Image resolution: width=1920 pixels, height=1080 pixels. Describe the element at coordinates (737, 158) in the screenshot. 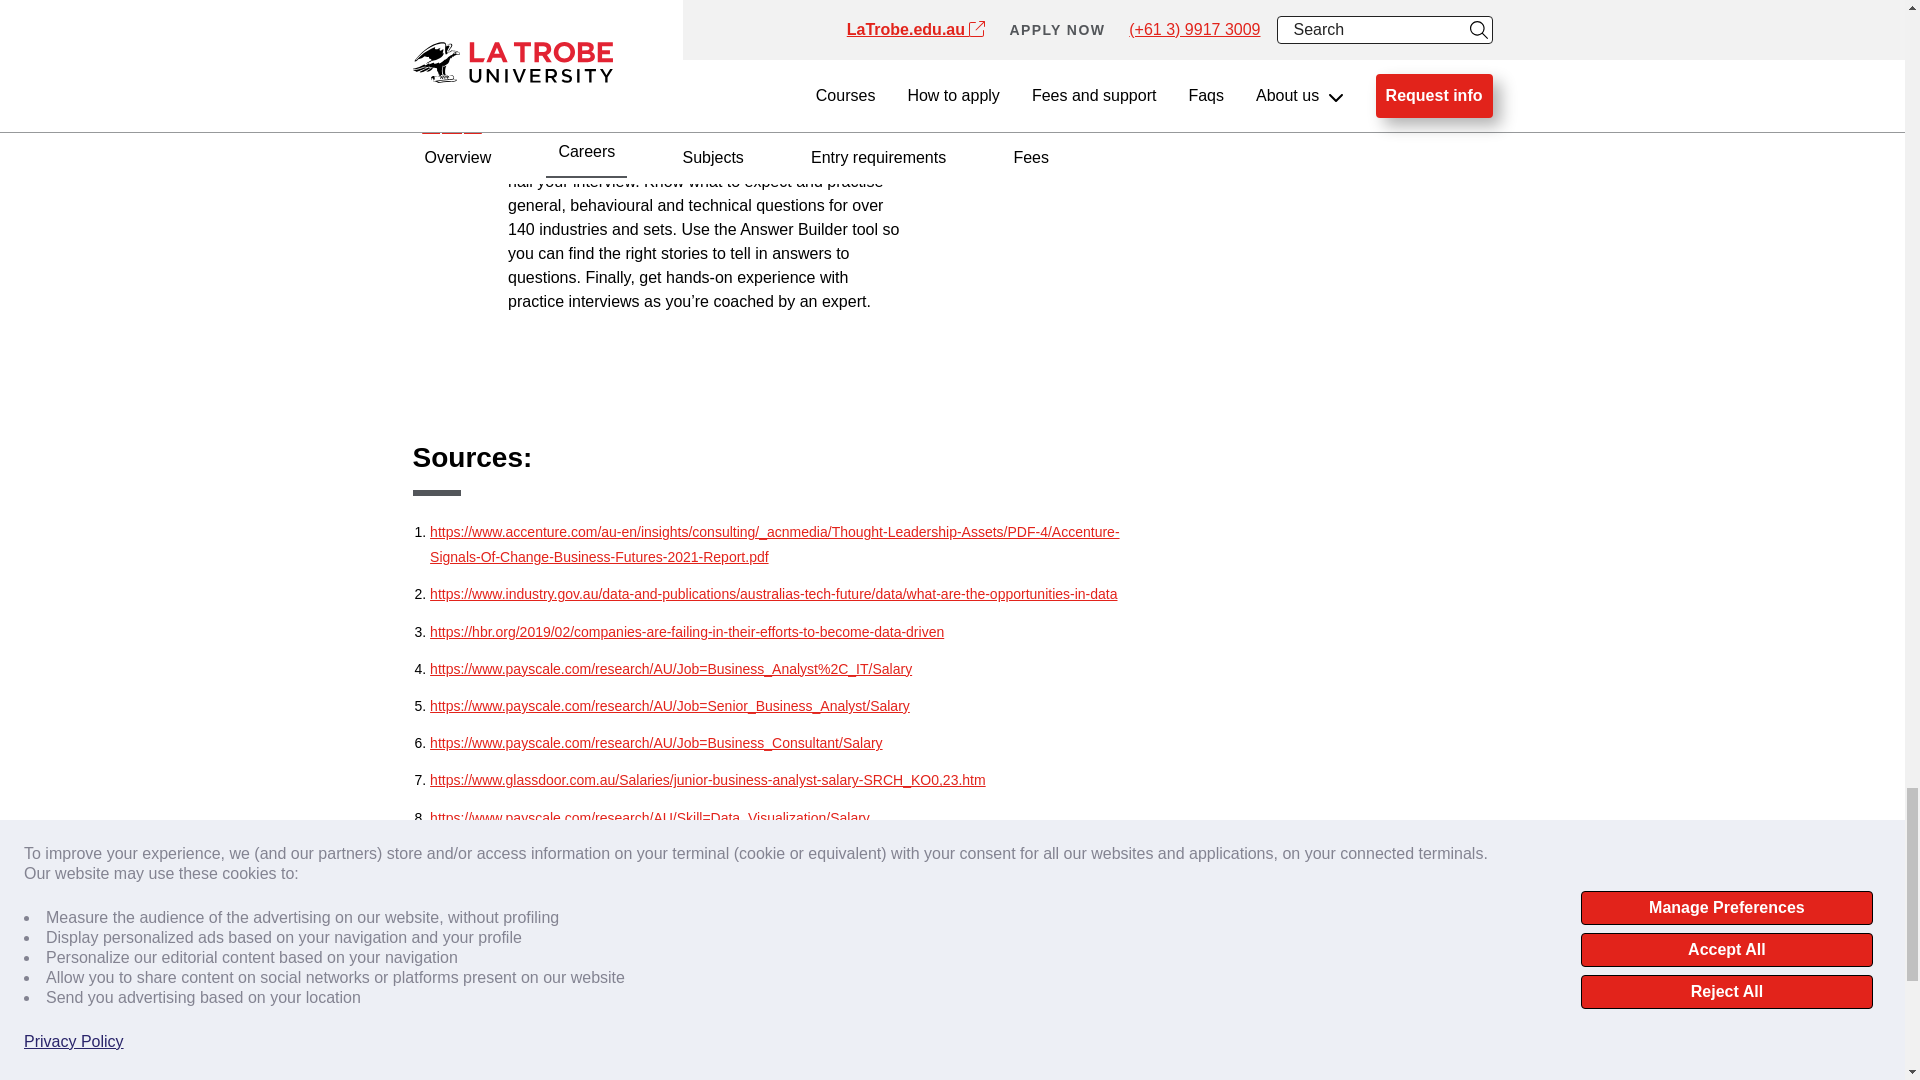

I see `Big Interview` at that location.